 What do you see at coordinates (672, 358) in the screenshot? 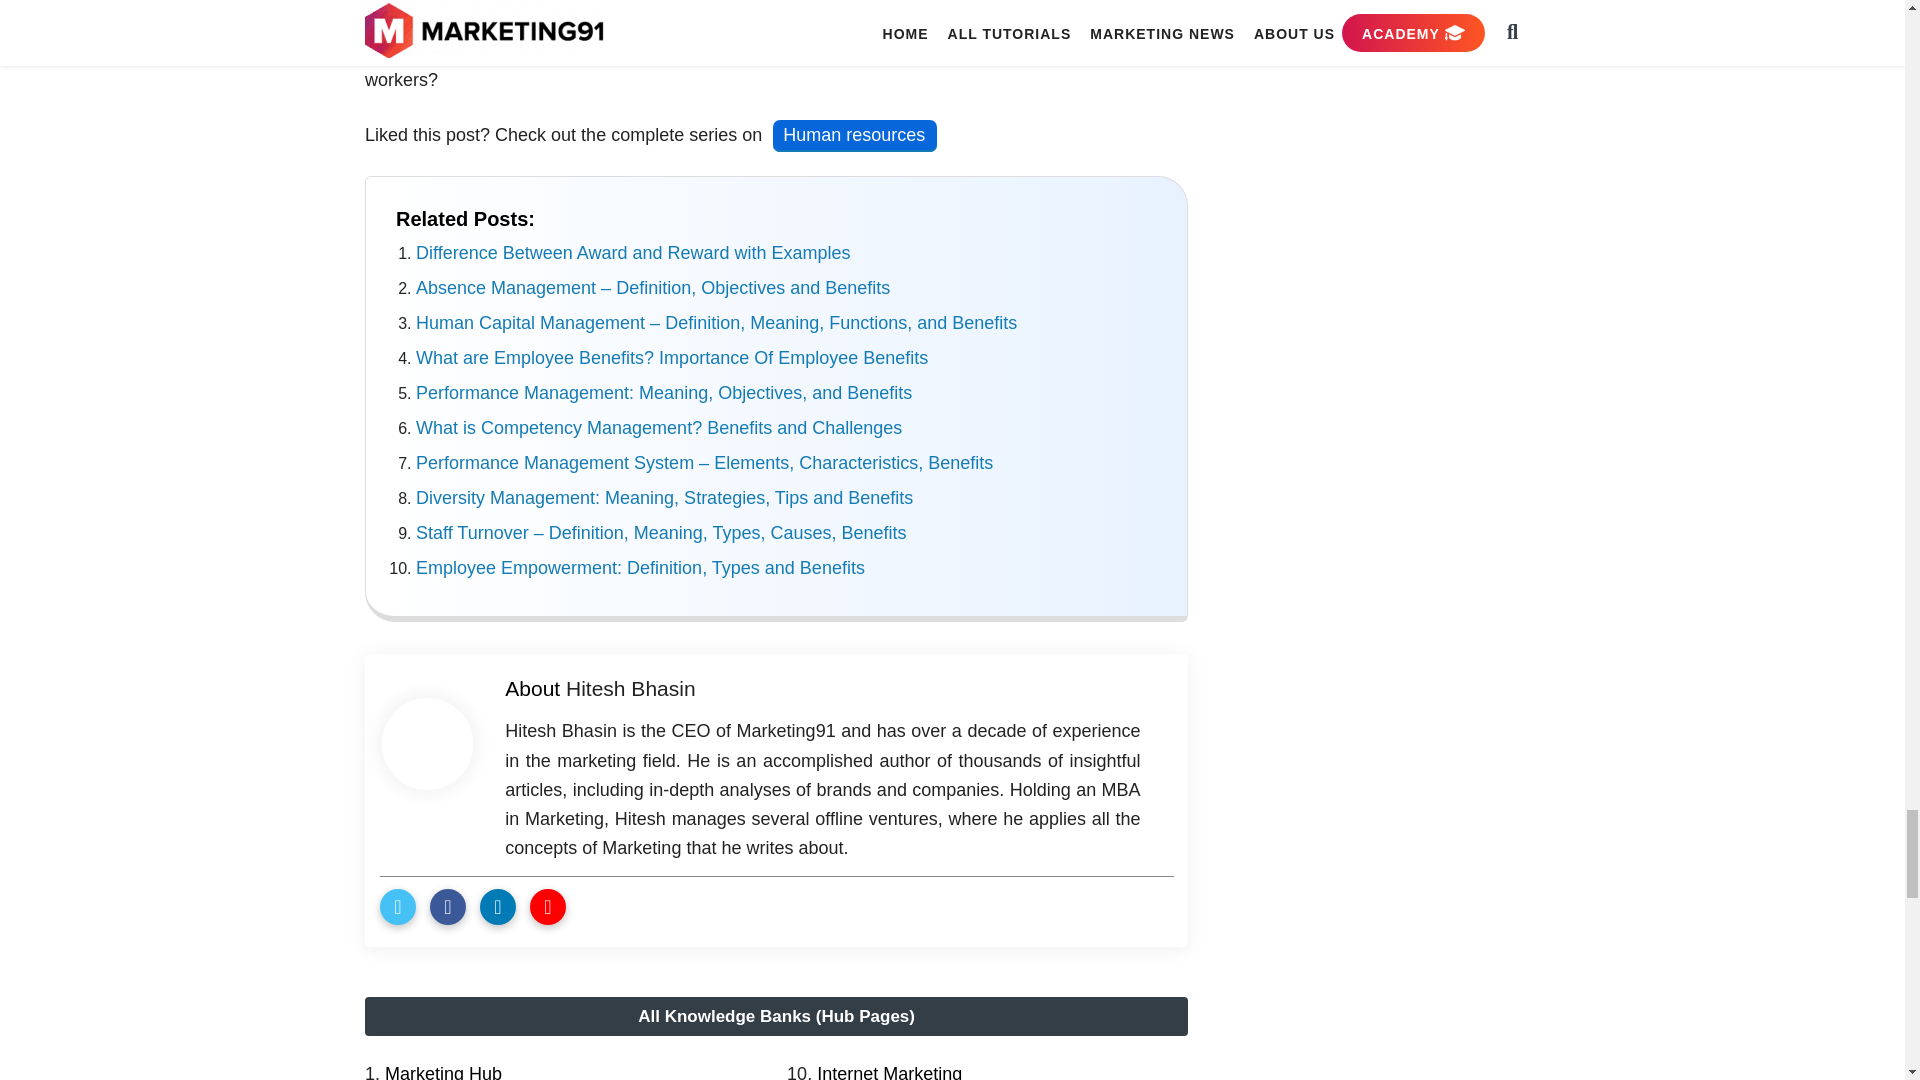
I see `What are Employee Benefits? Importance Of Employee Benefits` at bounding box center [672, 358].